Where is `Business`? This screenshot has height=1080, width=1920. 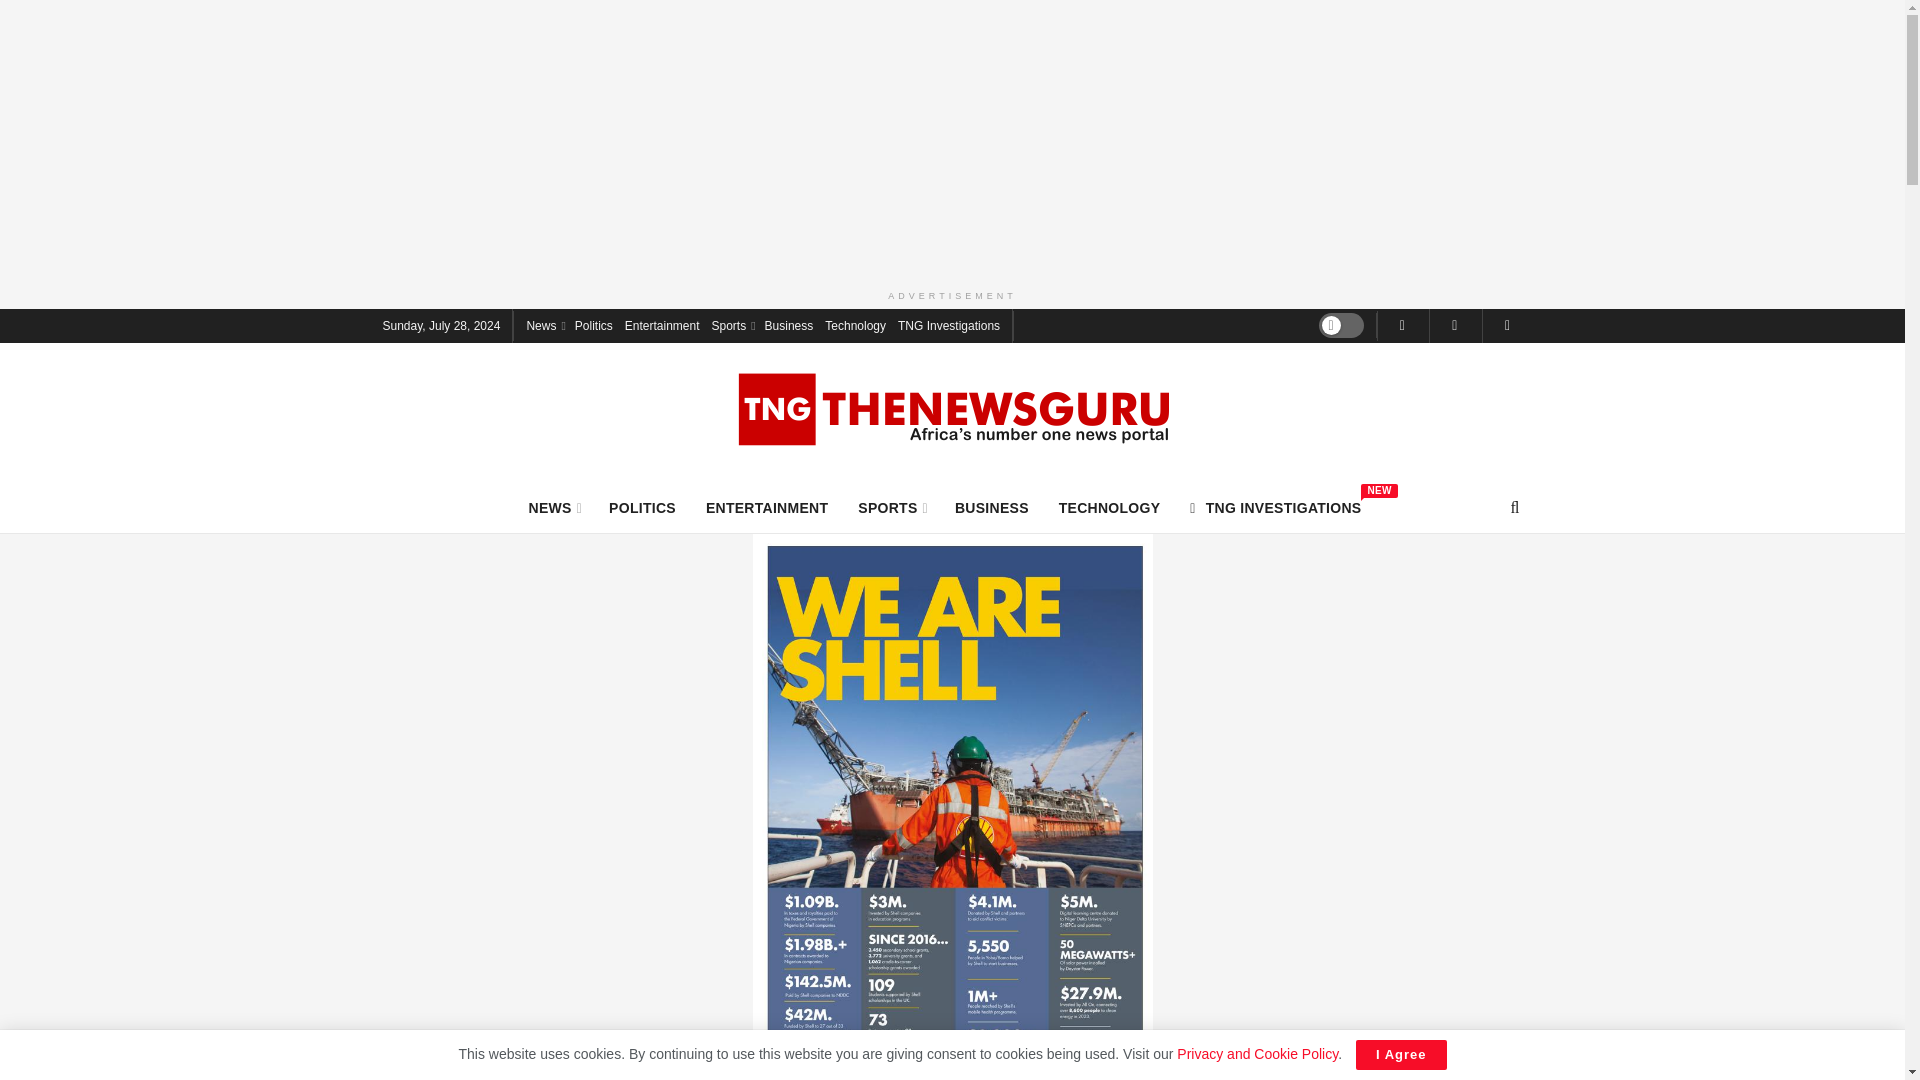 Business is located at coordinates (1276, 507).